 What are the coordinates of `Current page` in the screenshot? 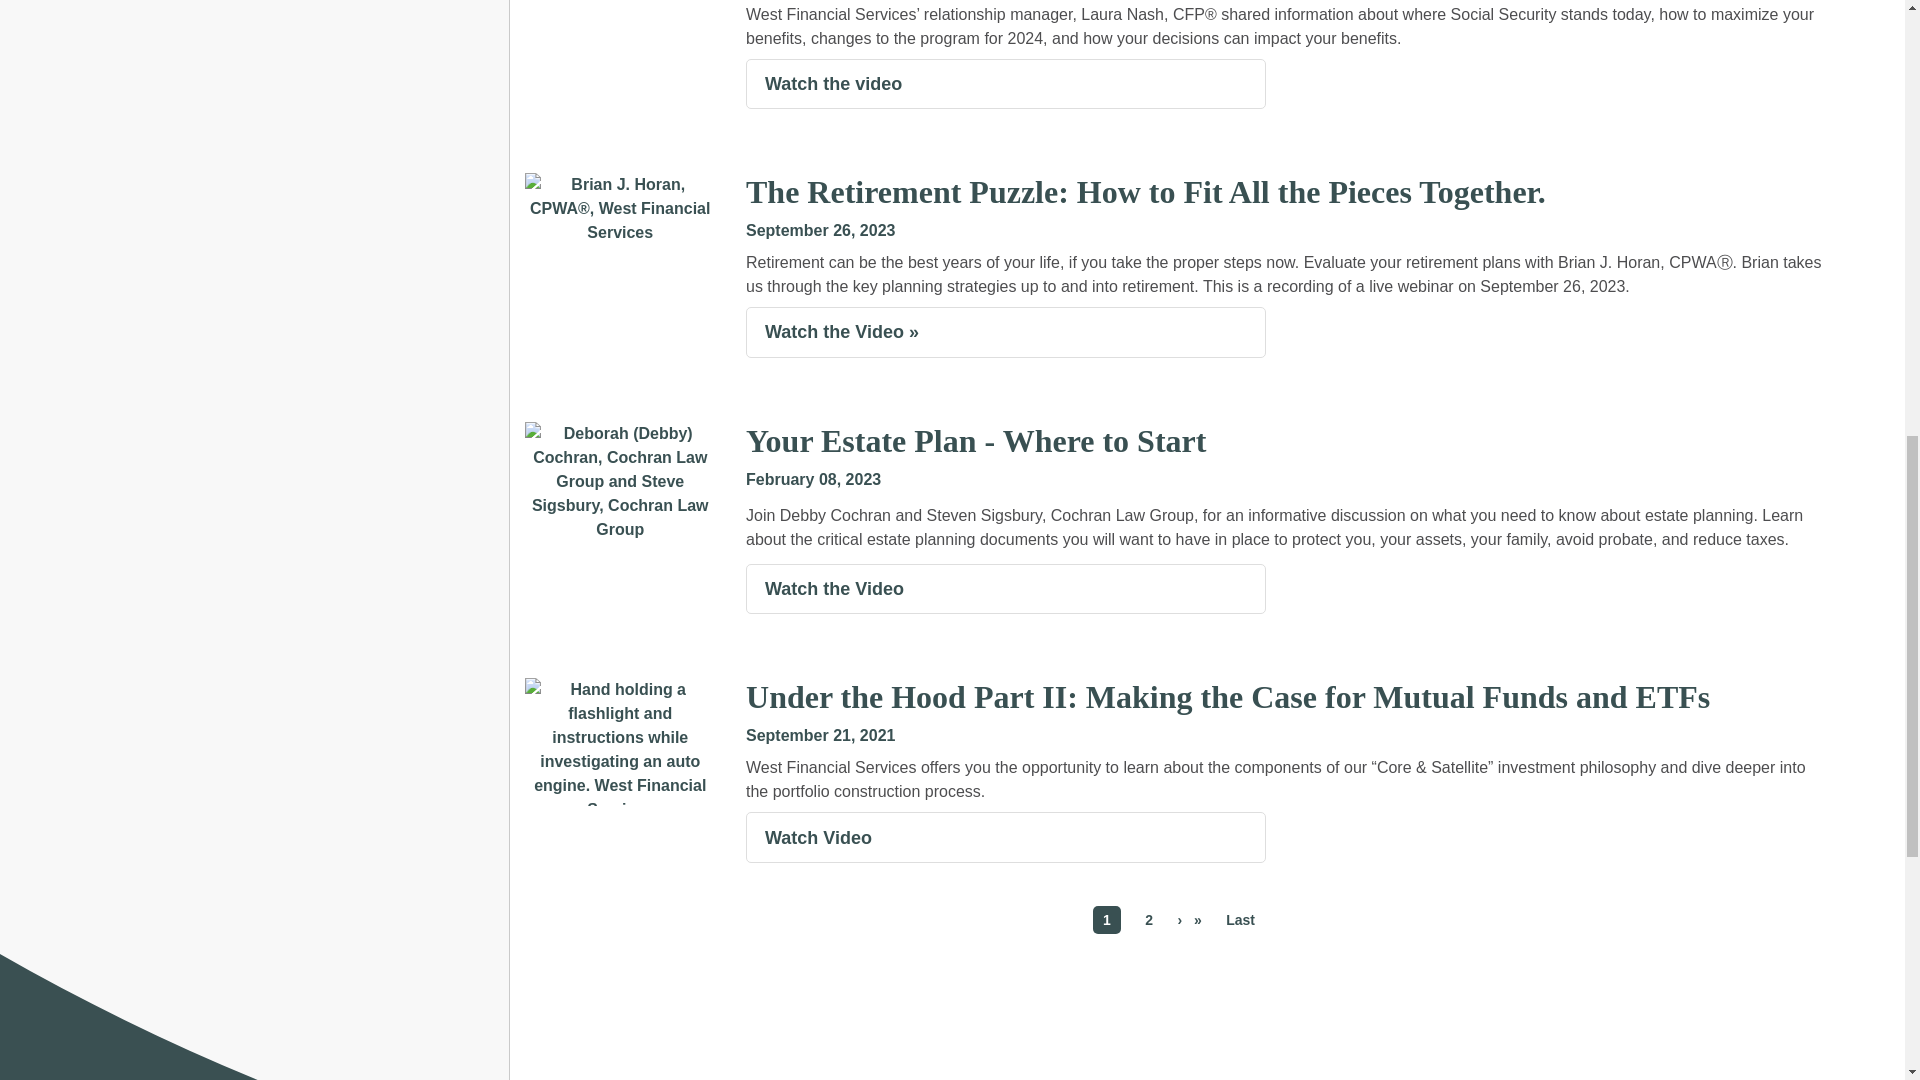 It's located at (1106, 920).